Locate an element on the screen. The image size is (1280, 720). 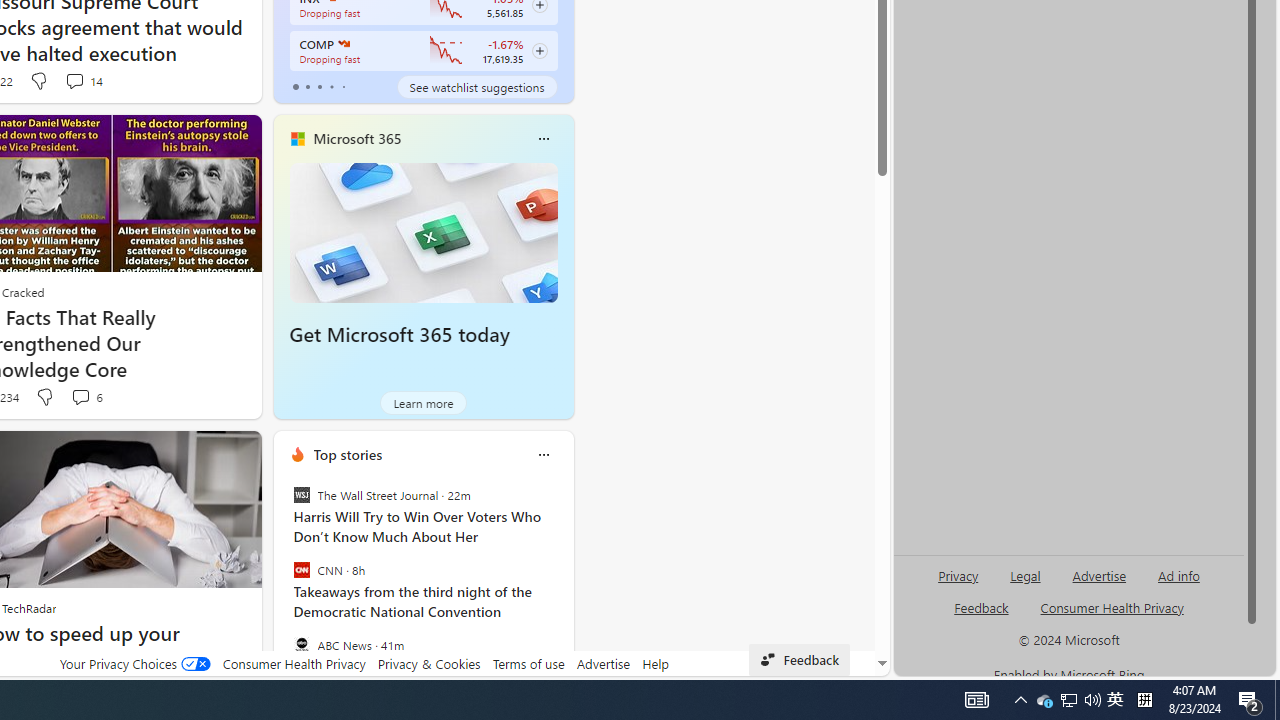
AutomationID: sb_feedback is located at coordinates (980, 607).